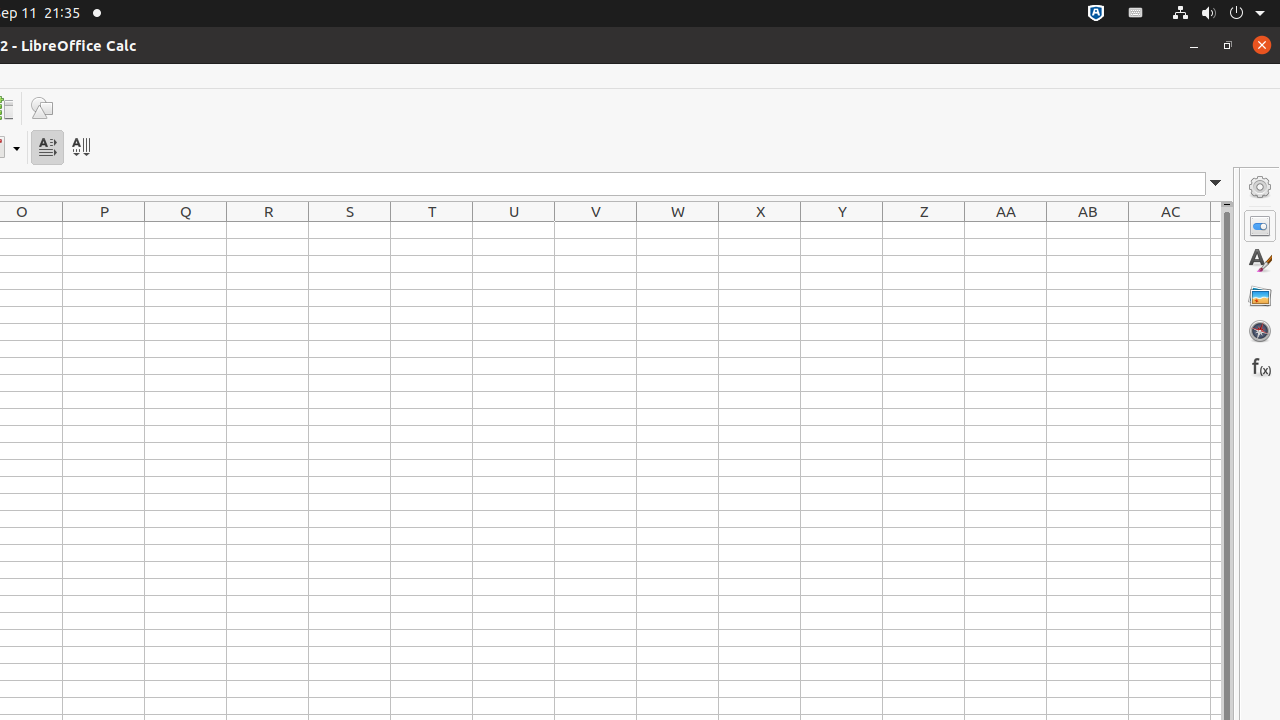 The width and height of the screenshot is (1280, 720). I want to click on W1, so click(678, 230).